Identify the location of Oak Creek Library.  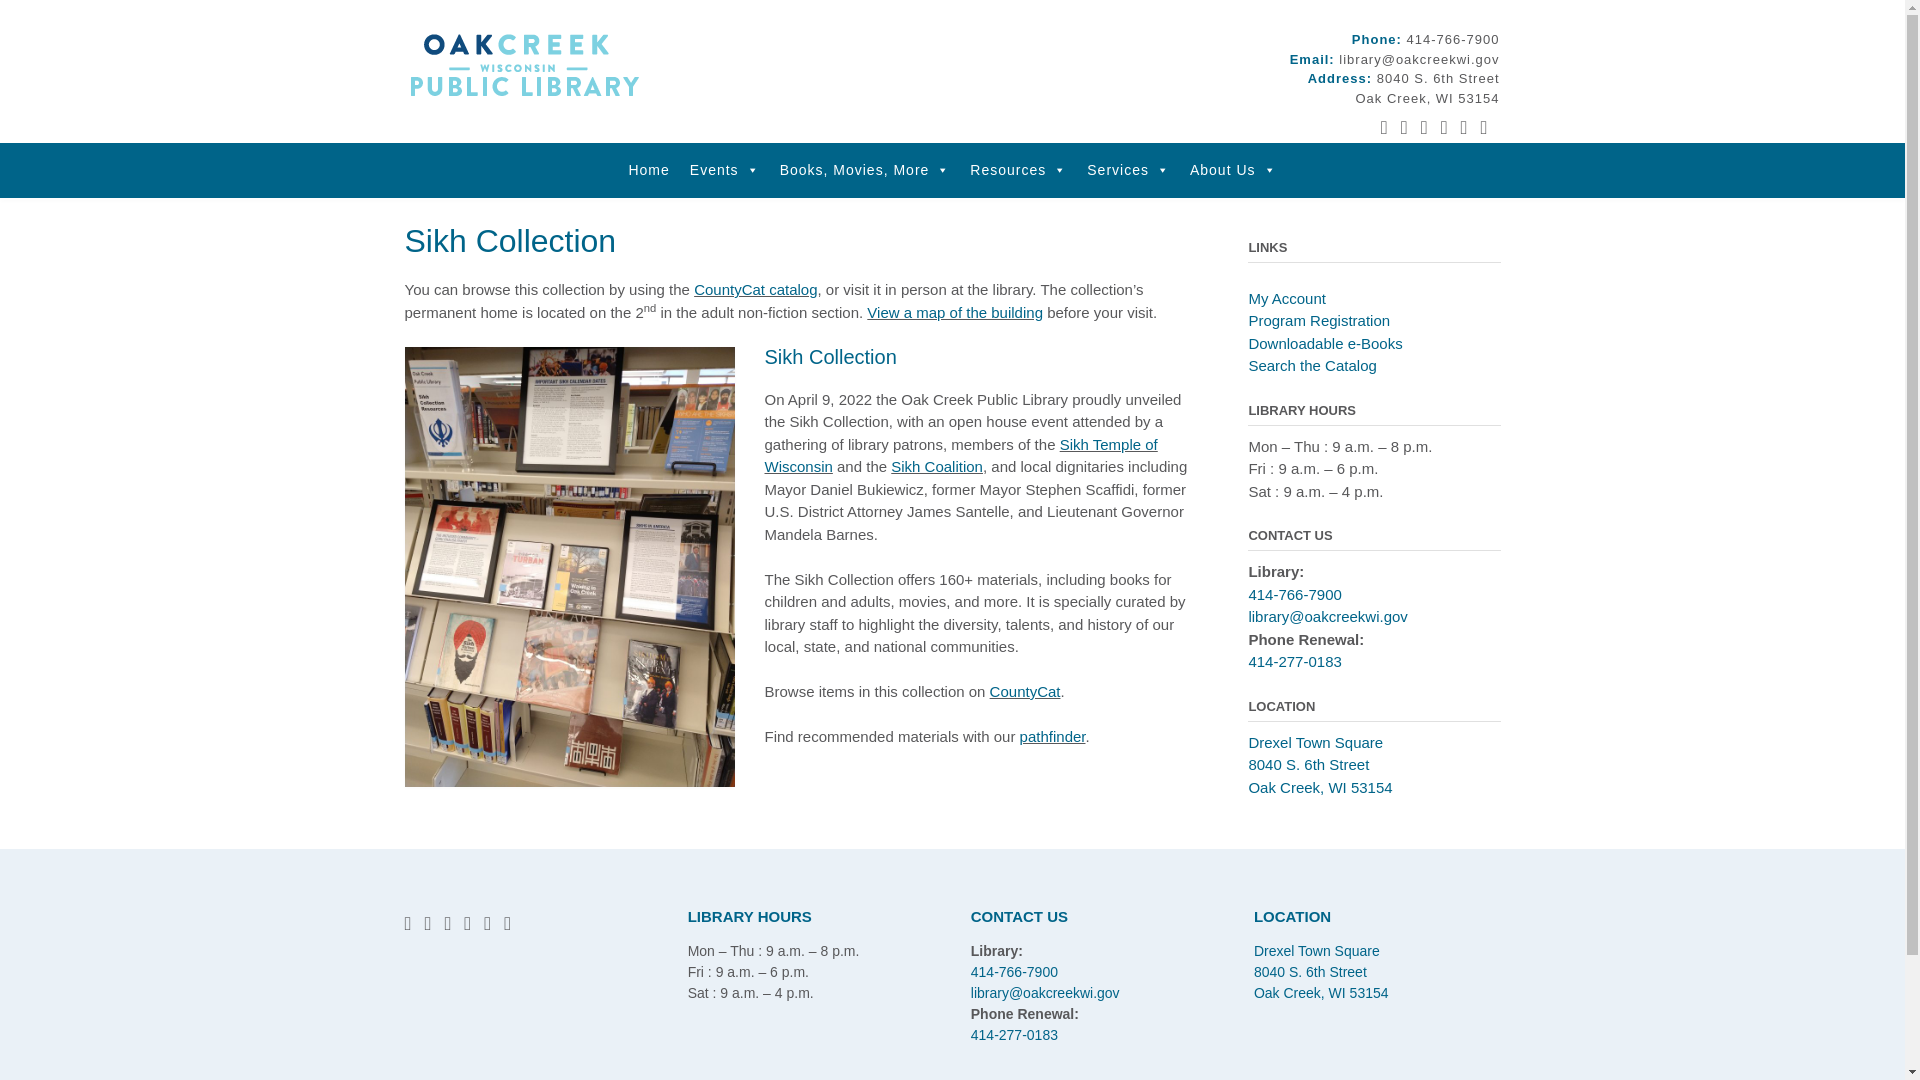
(447, 923).